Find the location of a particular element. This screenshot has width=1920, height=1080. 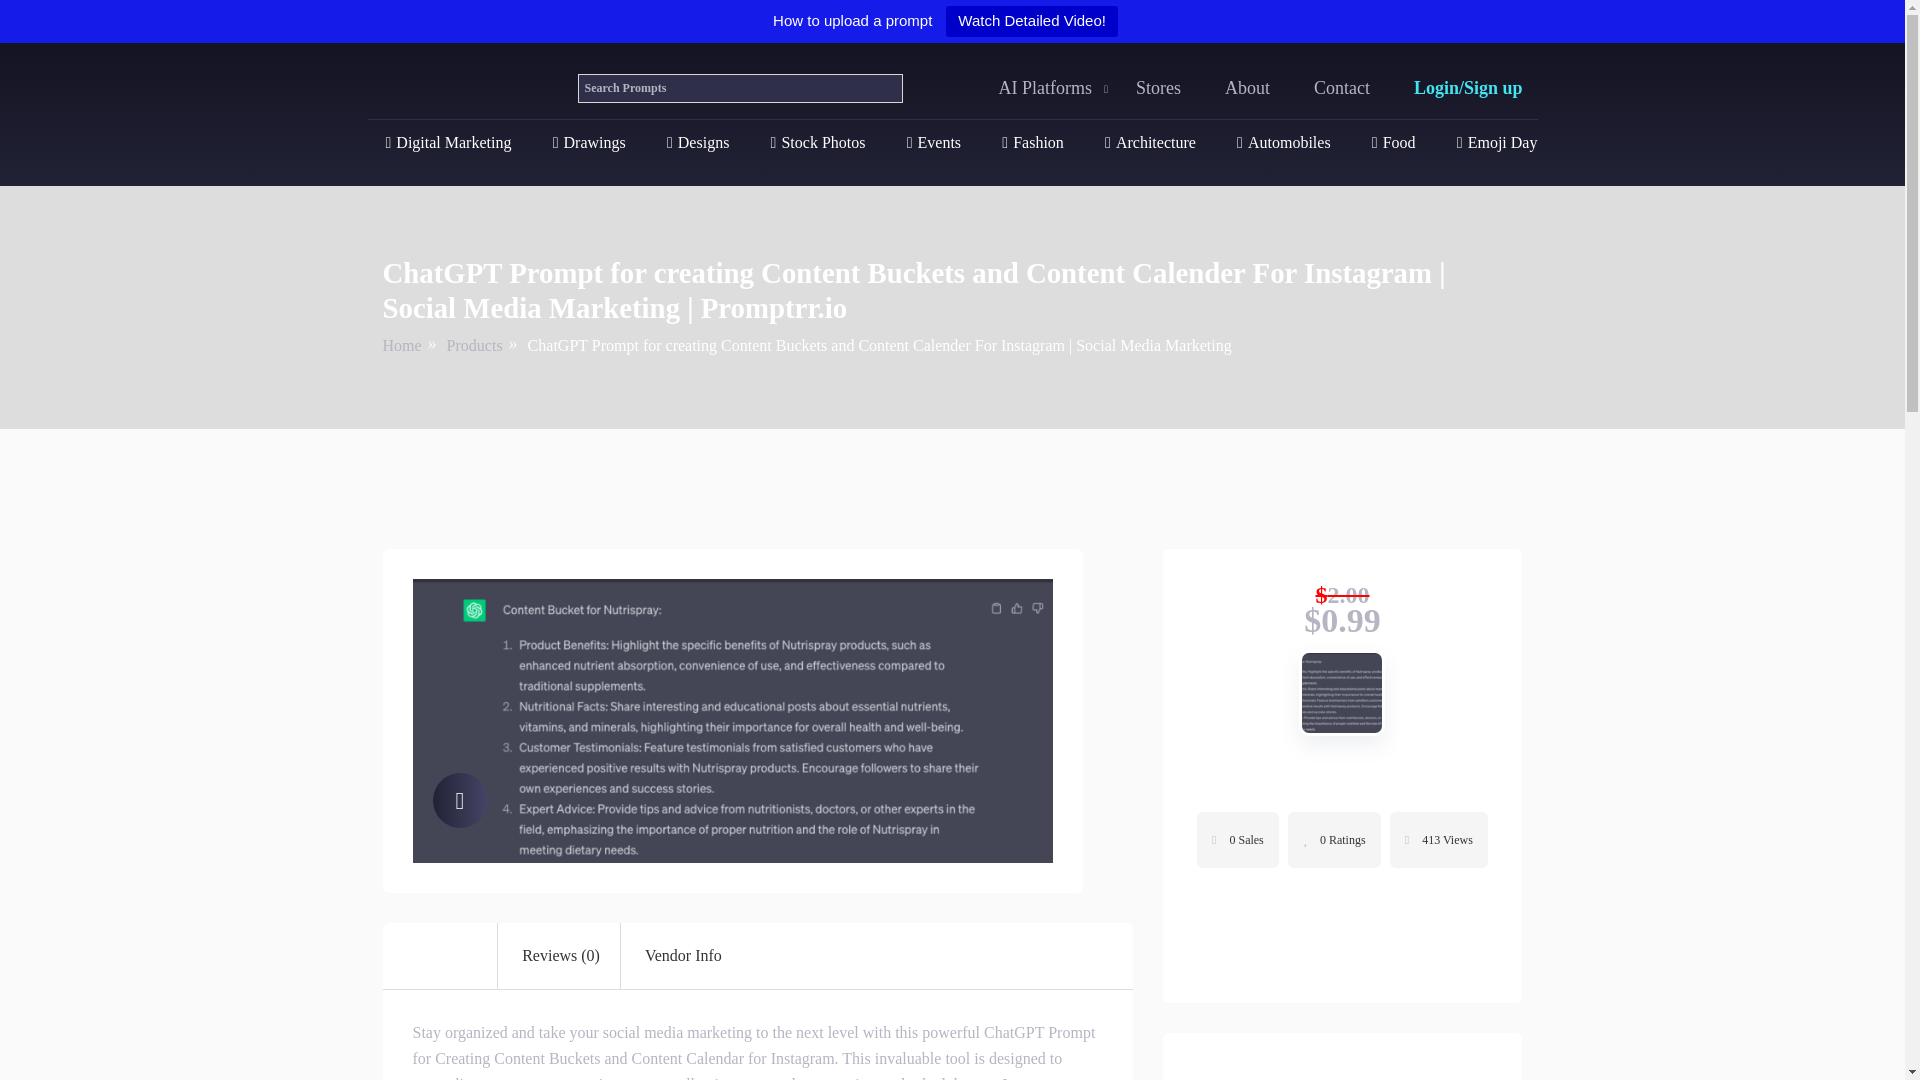

About is located at coordinates (1246, 88).